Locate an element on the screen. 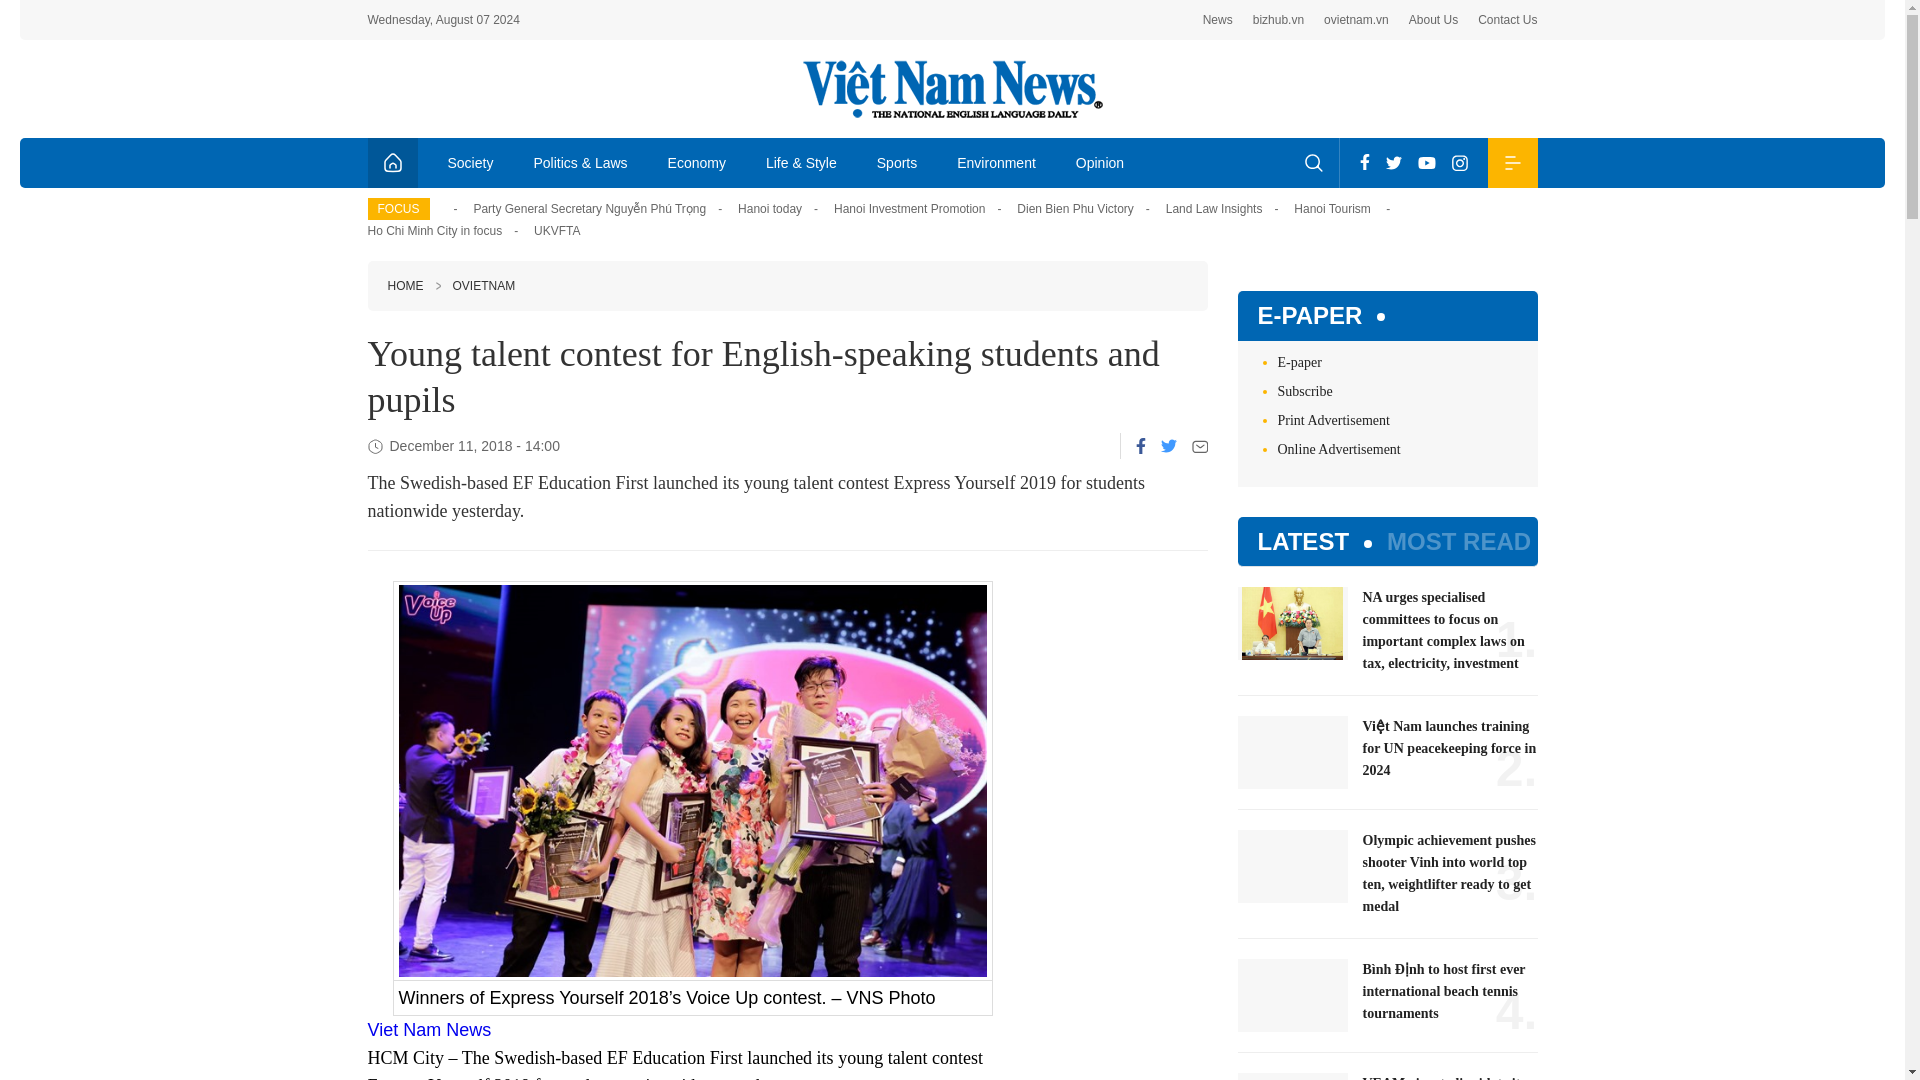 The image size is (1920, 1080). Twitter is located at coordinates (1167, 445).